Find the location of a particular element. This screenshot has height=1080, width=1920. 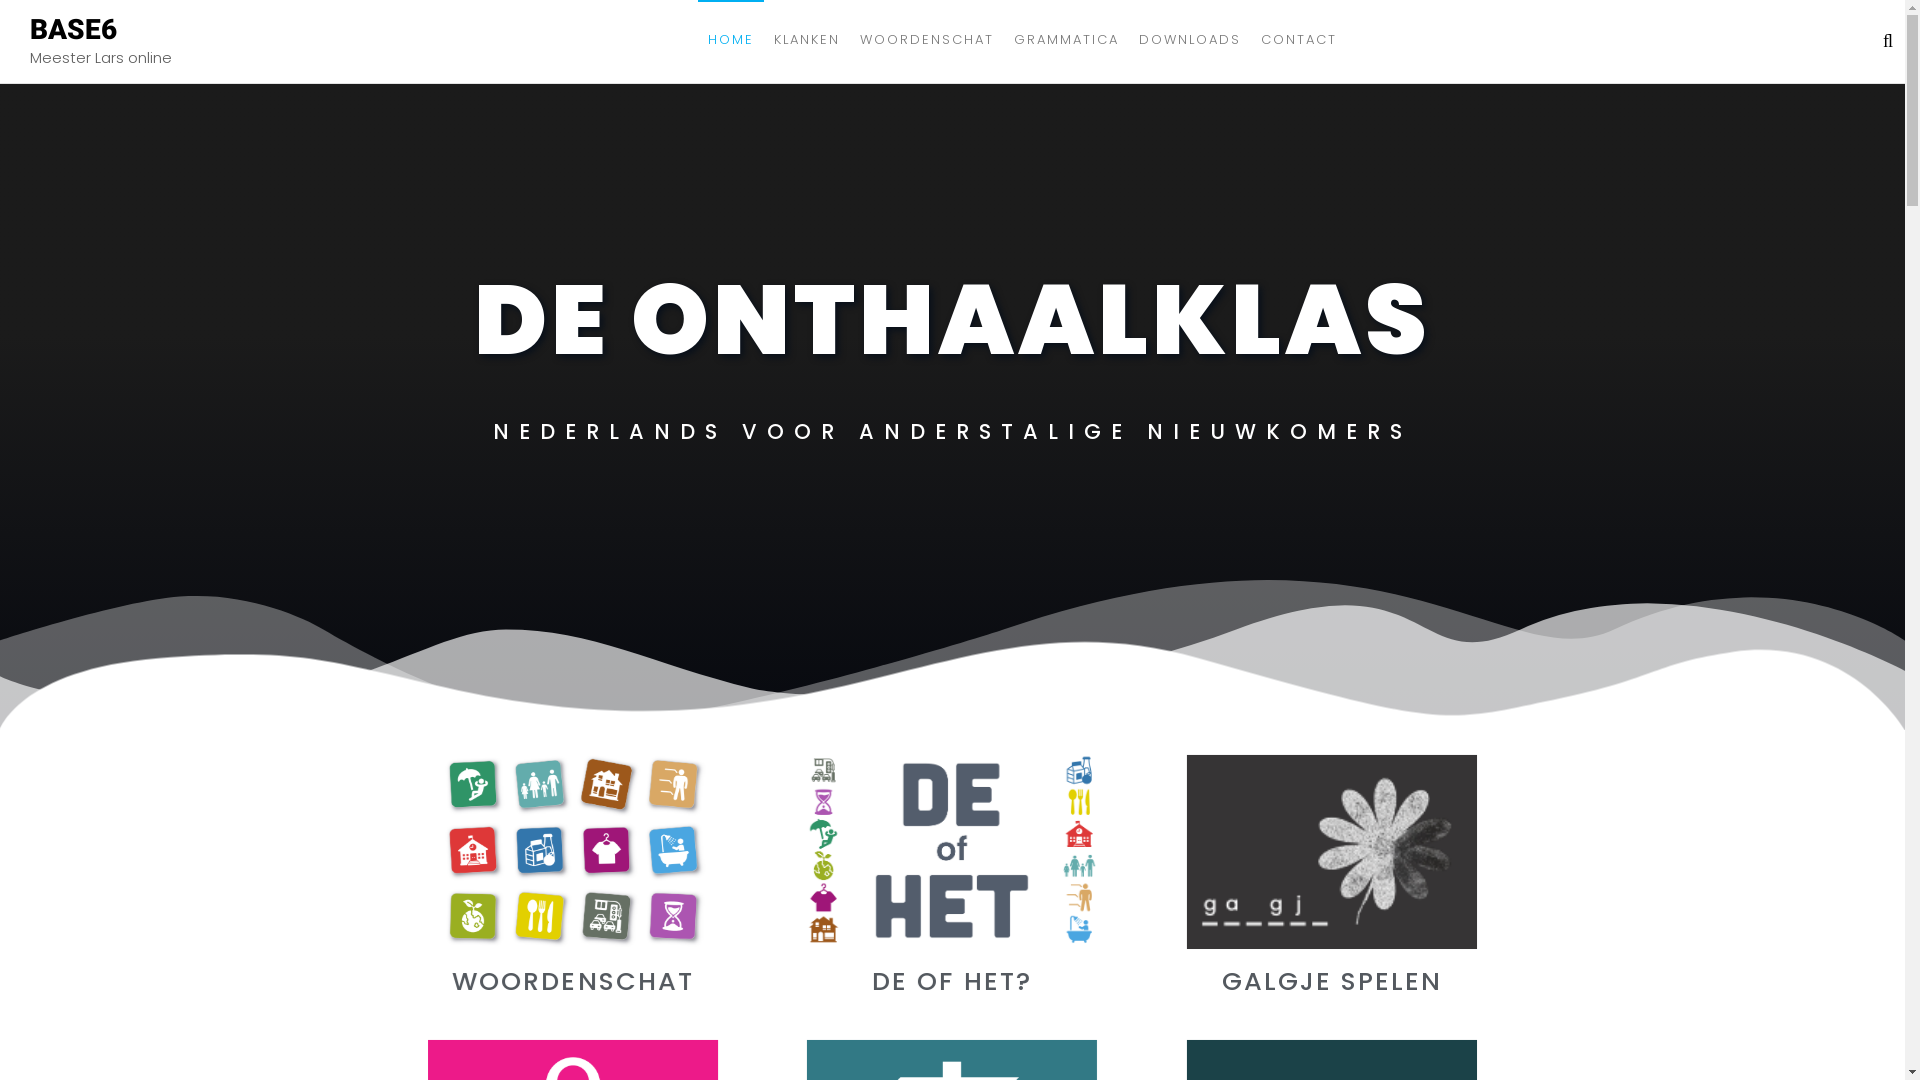

GRAMMATICA is located at coordinates (1066, 40).